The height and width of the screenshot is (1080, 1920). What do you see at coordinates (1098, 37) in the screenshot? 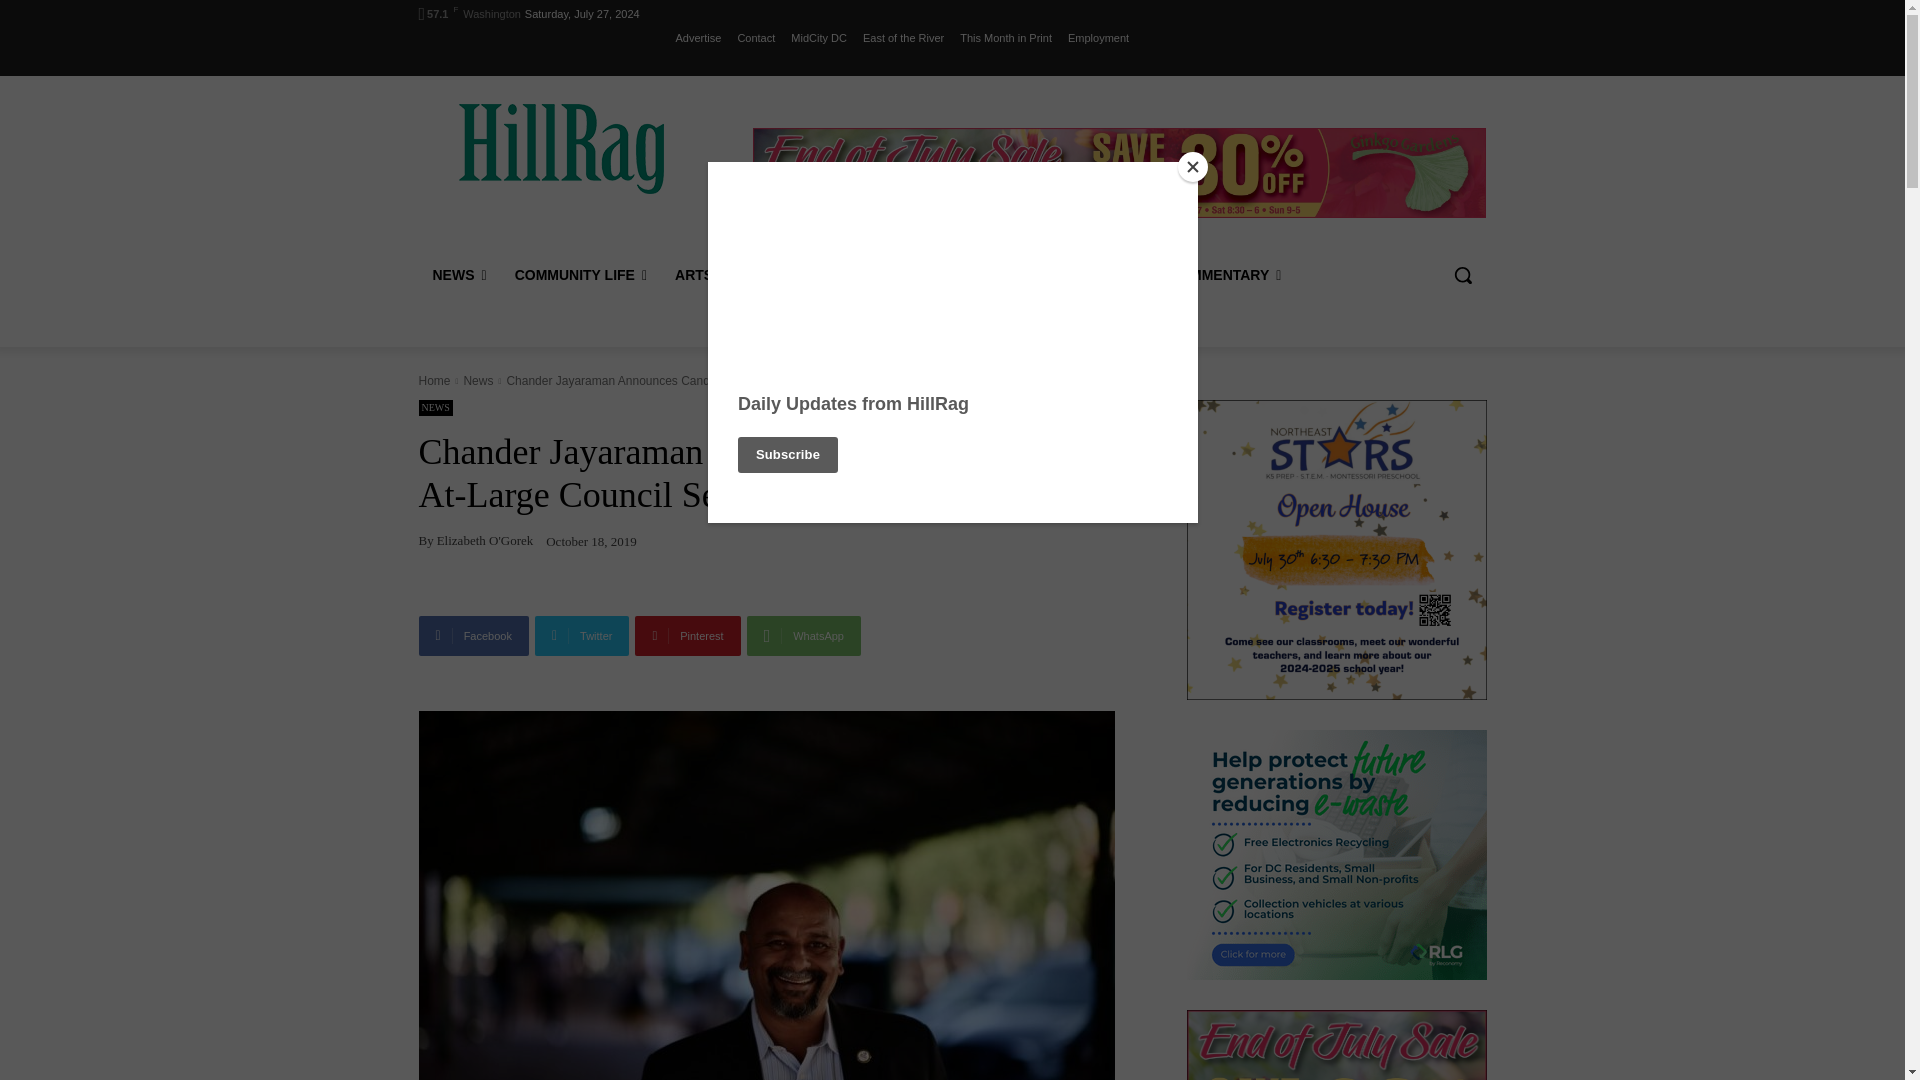
I see `Employment` at bounding box center [1098, 37].